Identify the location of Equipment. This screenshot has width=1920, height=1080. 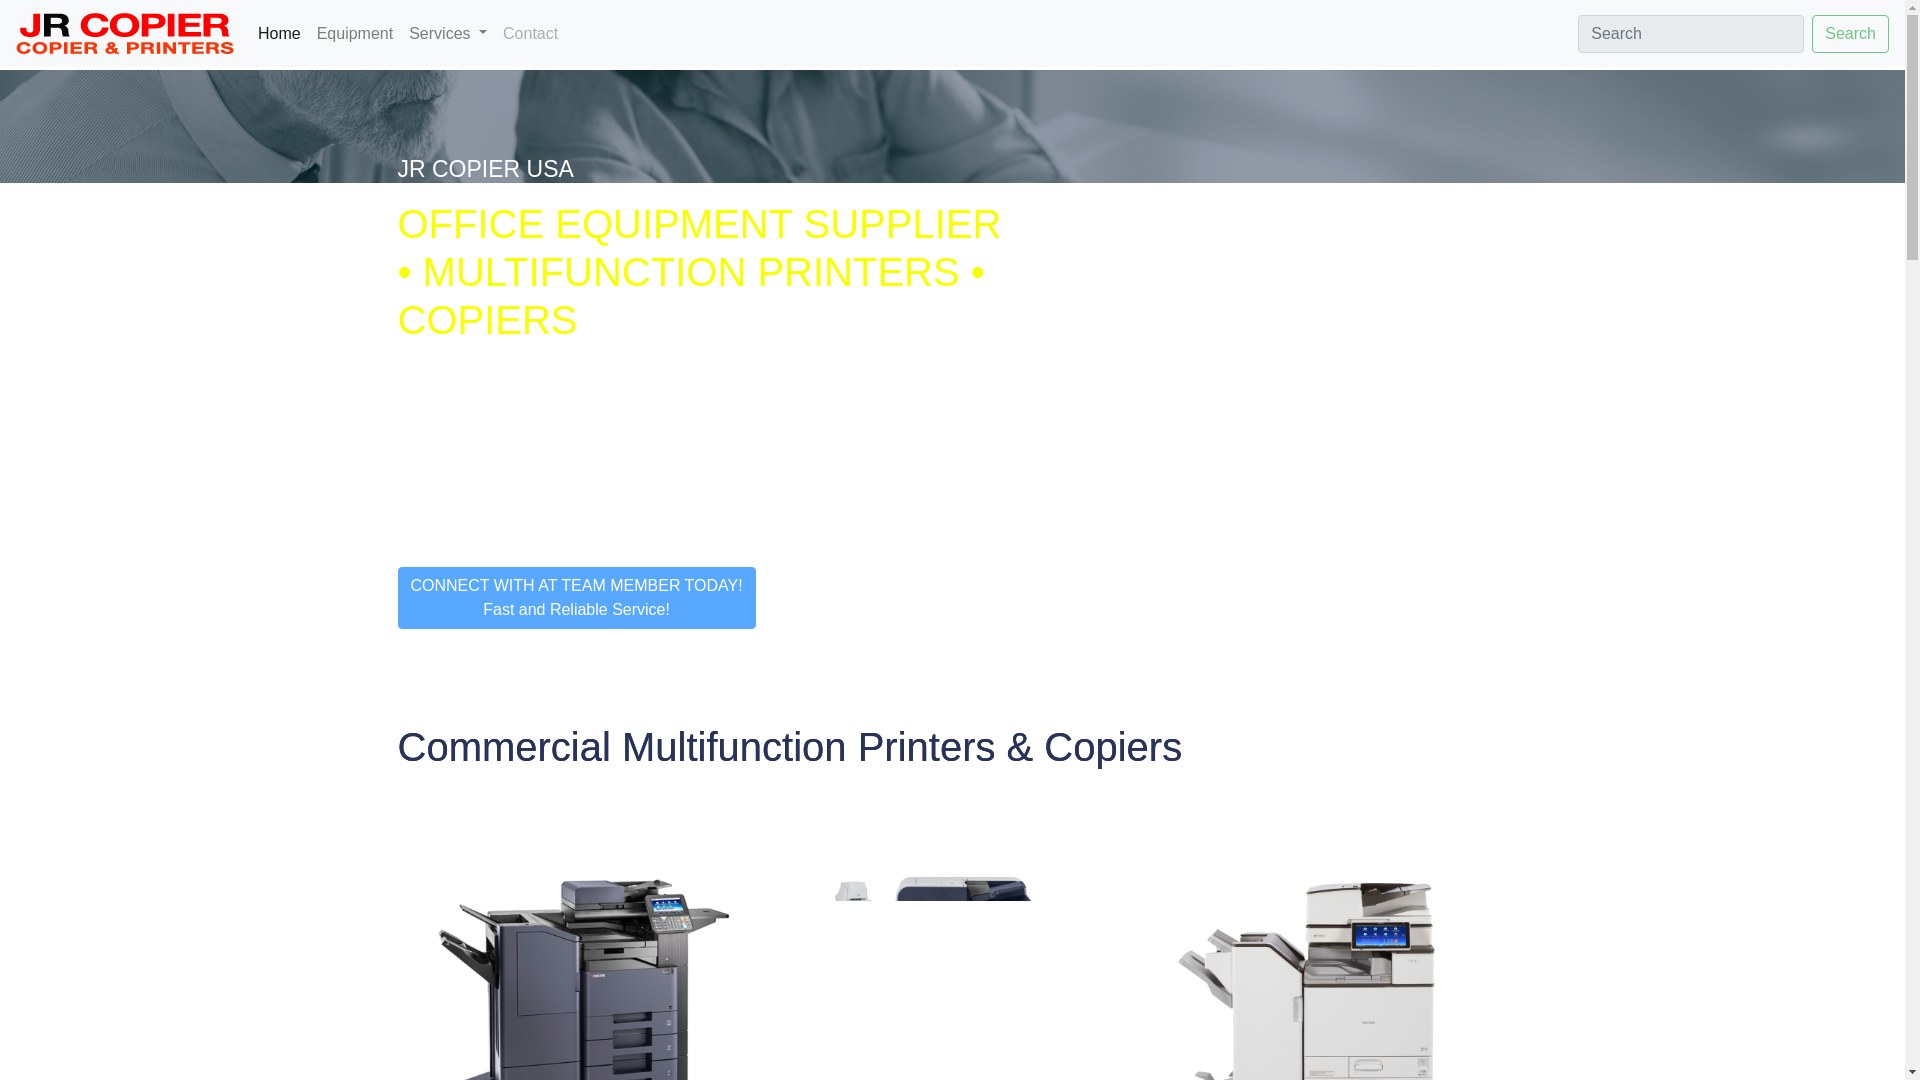
(355, 34).